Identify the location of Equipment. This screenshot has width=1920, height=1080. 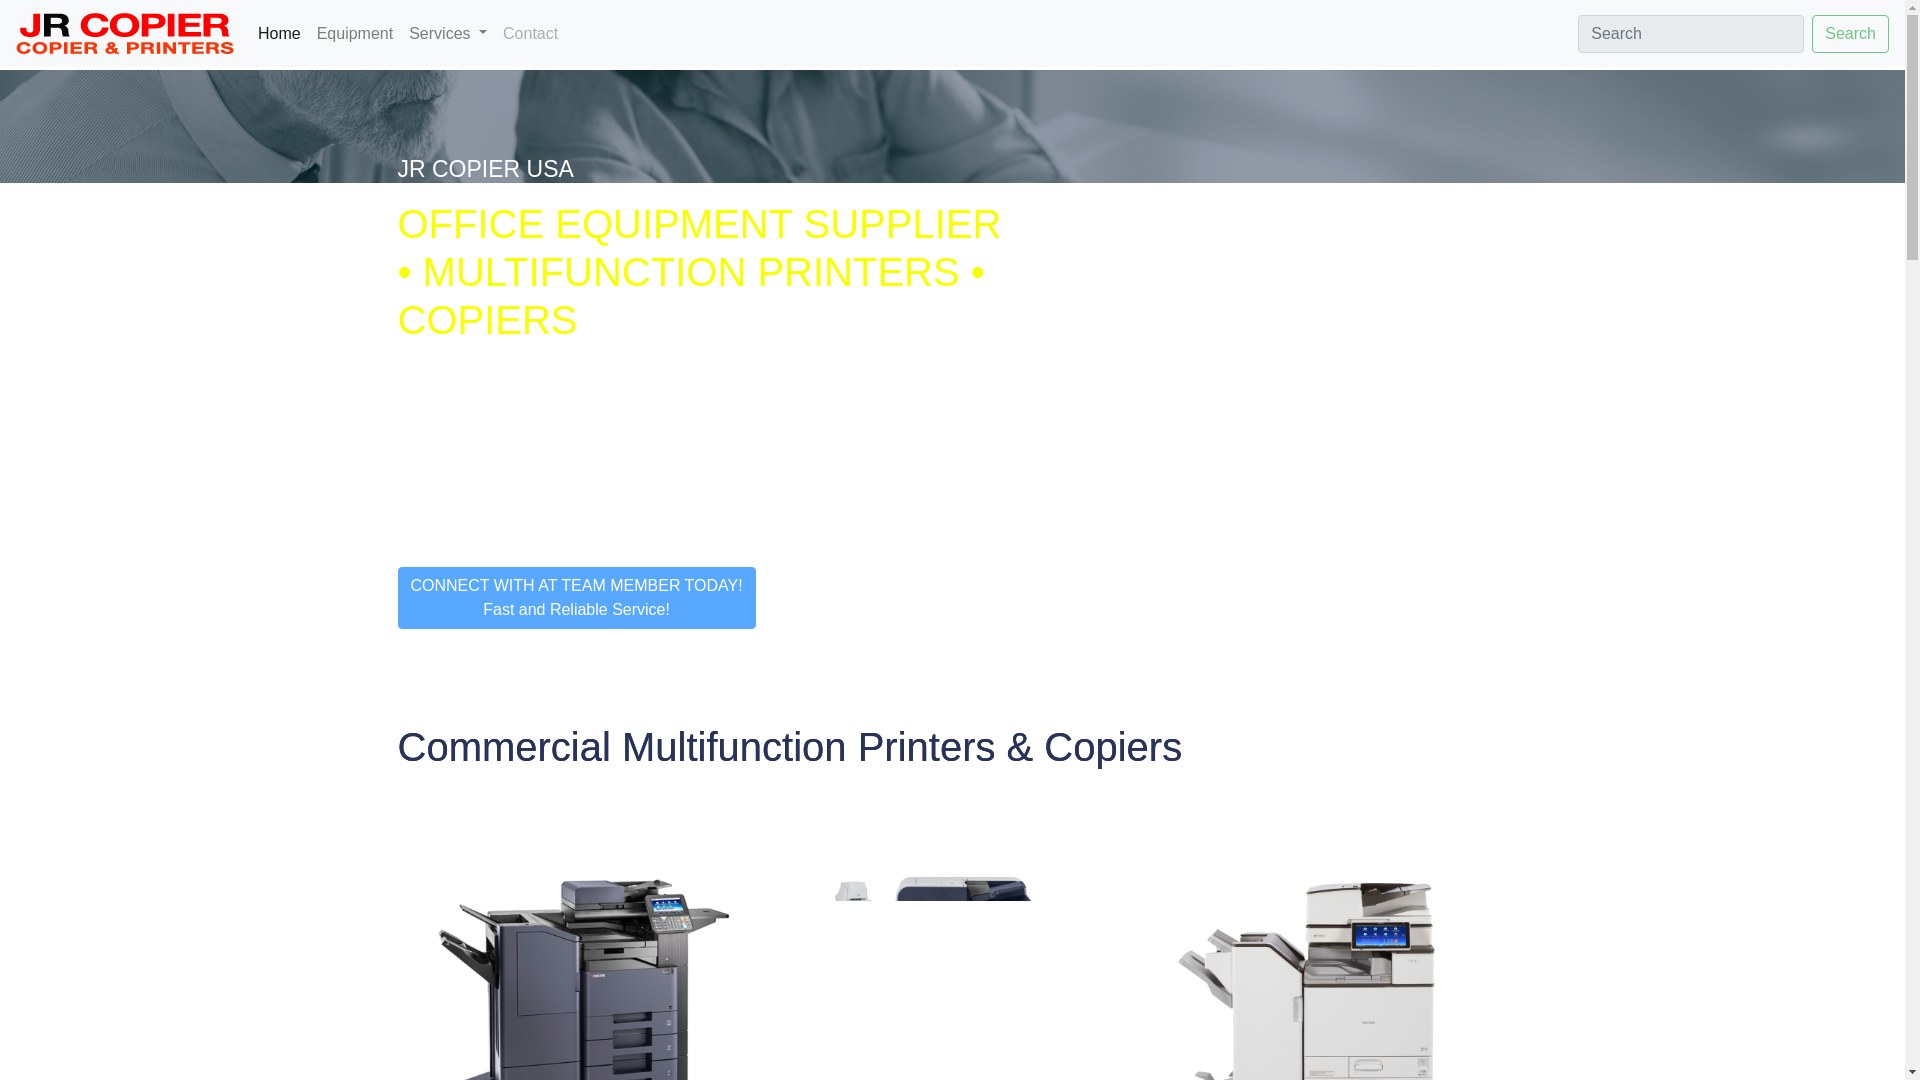
(355, 34).